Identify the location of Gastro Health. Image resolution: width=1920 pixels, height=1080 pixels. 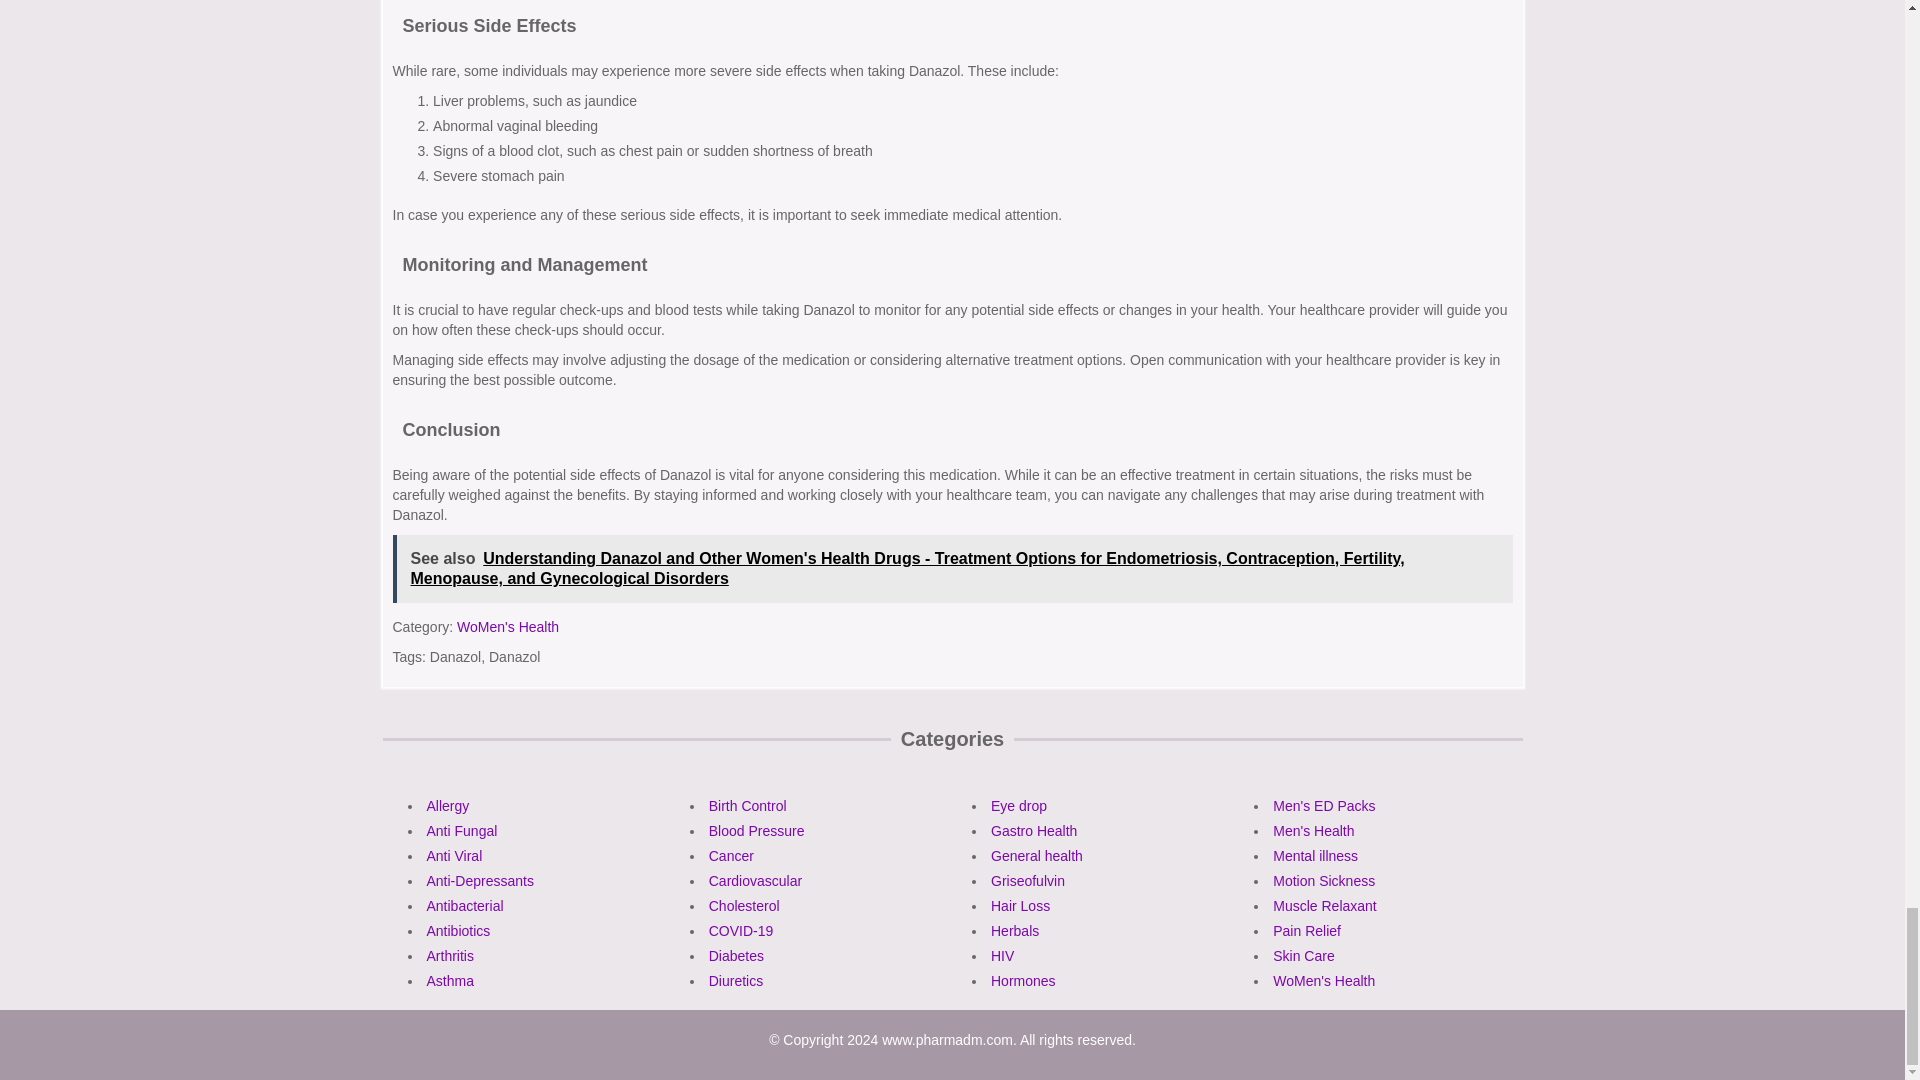
(1034, 830).